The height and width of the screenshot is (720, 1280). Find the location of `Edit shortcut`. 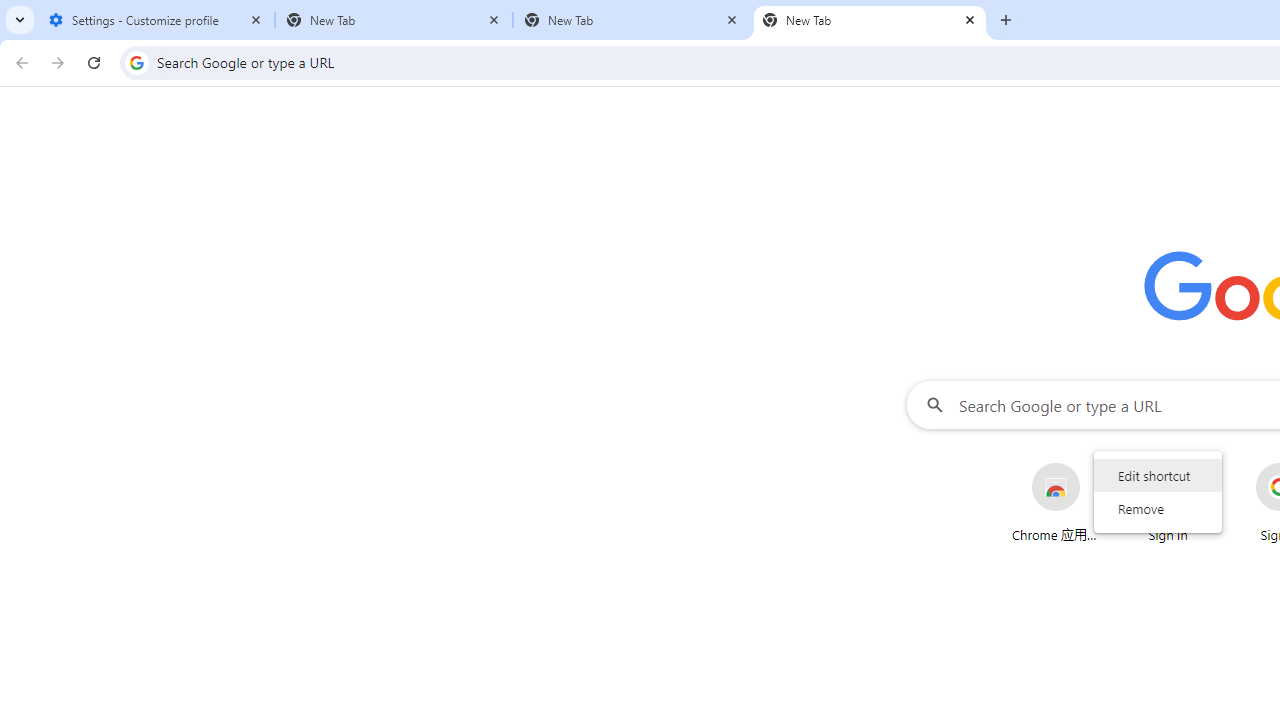

Edit shortcut is located at coordinates (1158, 475).